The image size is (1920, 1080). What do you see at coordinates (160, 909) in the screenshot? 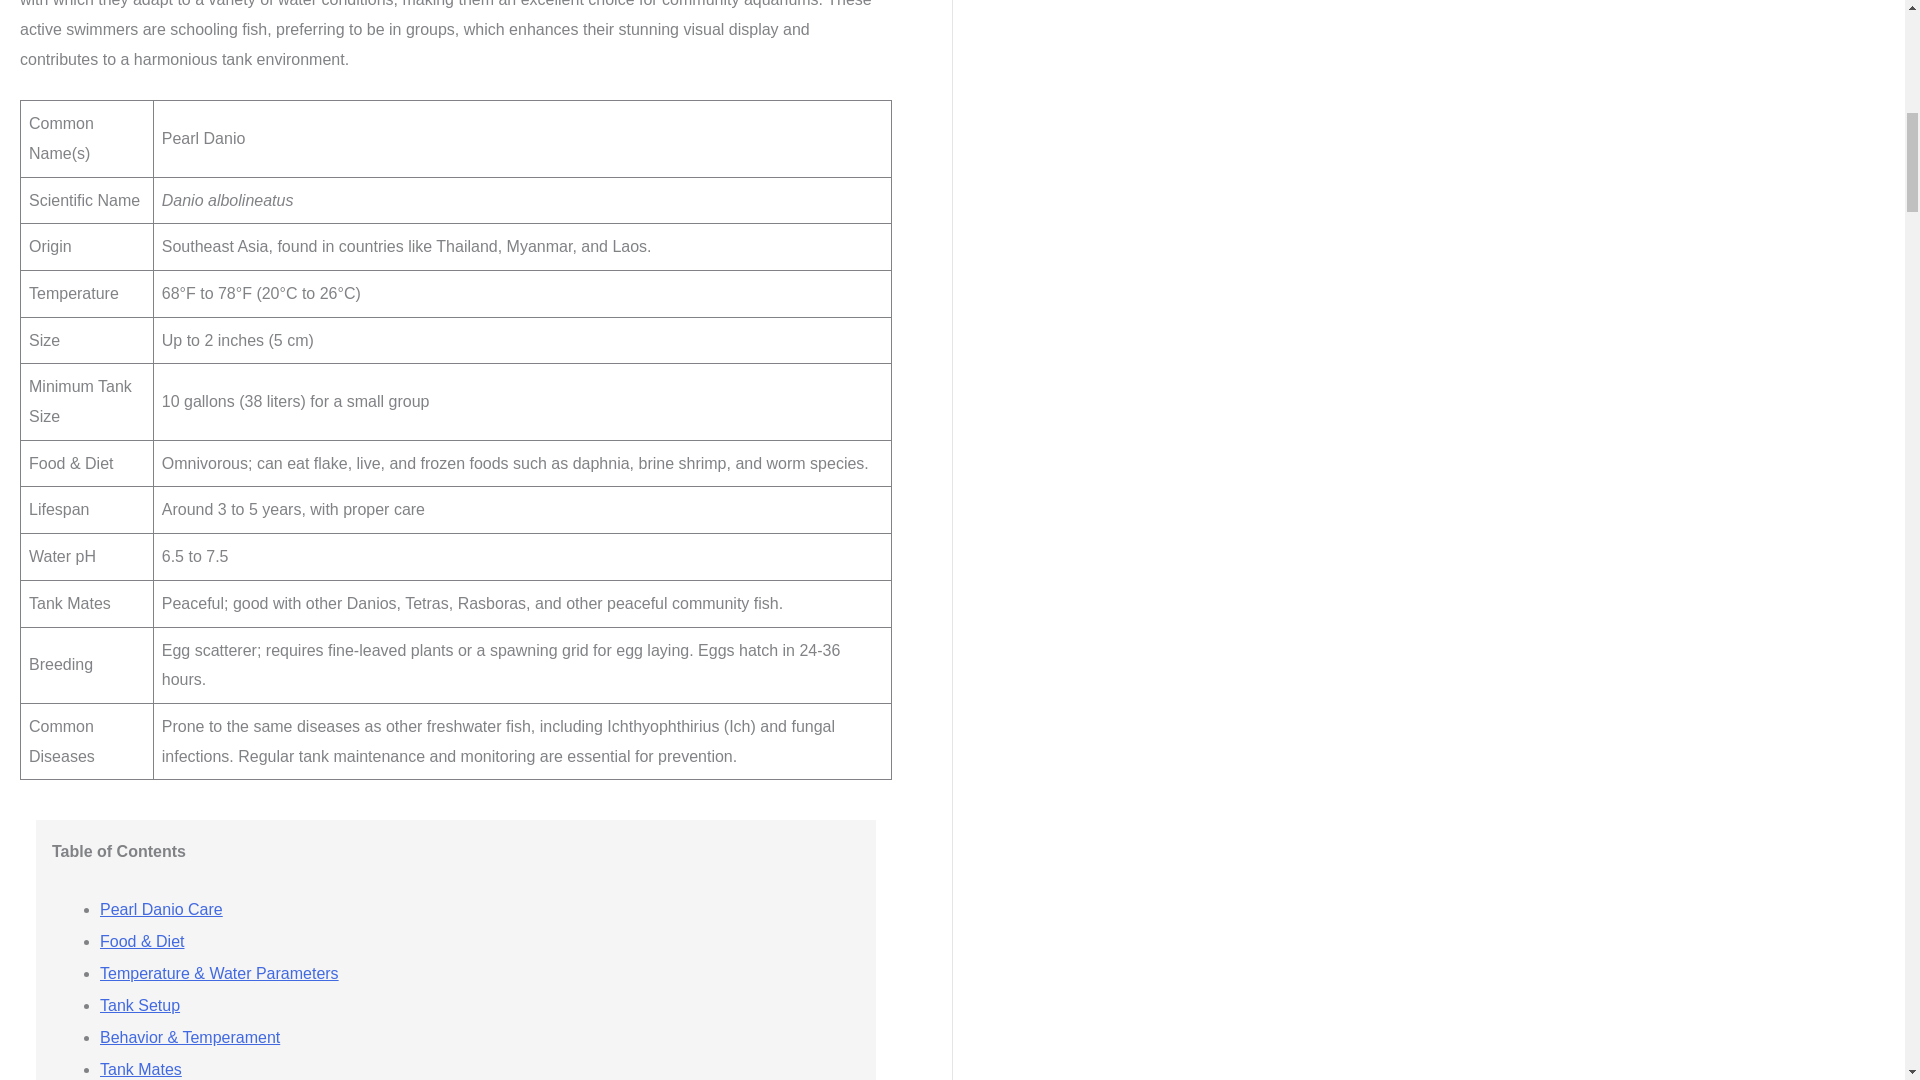
I see `Pearl Danio Care` at bounding box center [160, 909].